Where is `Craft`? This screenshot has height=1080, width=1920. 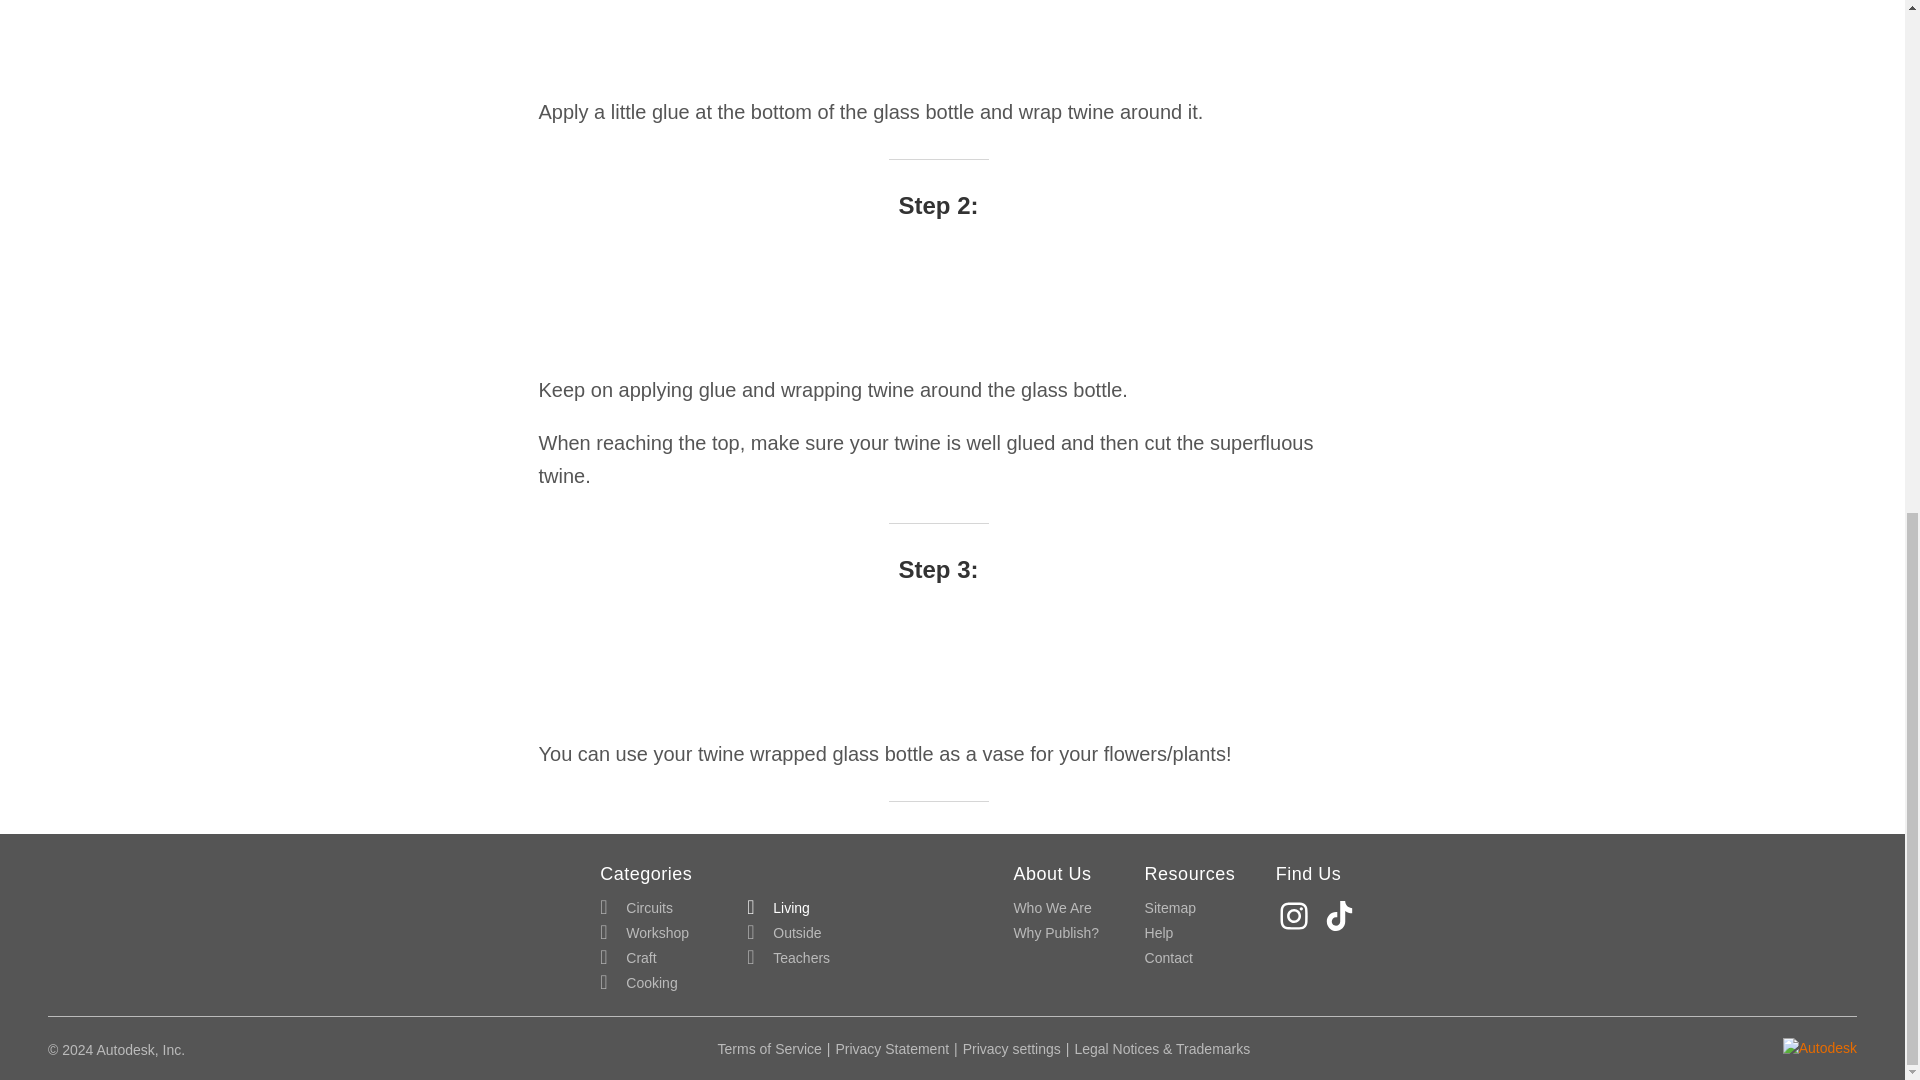
Craft is located at coordinates (628, 958).